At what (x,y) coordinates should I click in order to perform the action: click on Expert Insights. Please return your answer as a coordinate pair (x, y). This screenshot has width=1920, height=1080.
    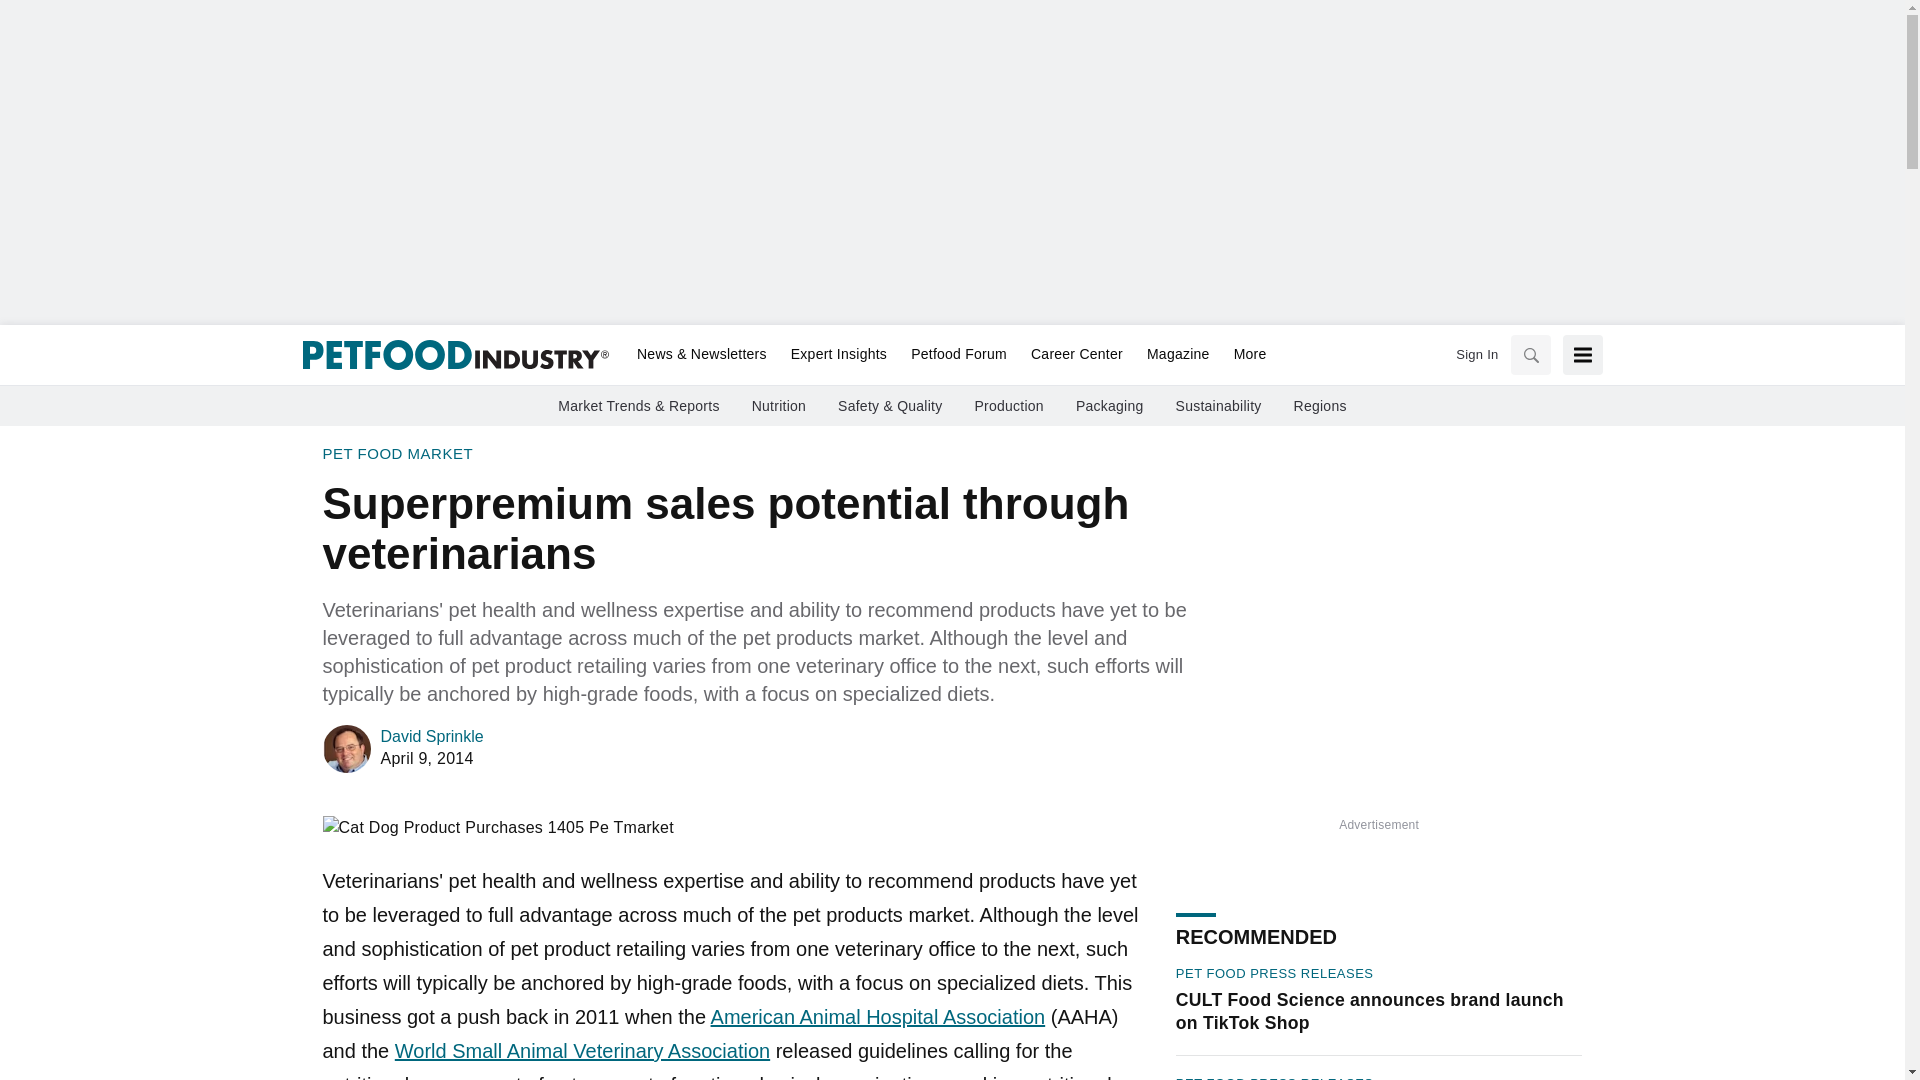
    Looking at the image, I should click on (838, 355).